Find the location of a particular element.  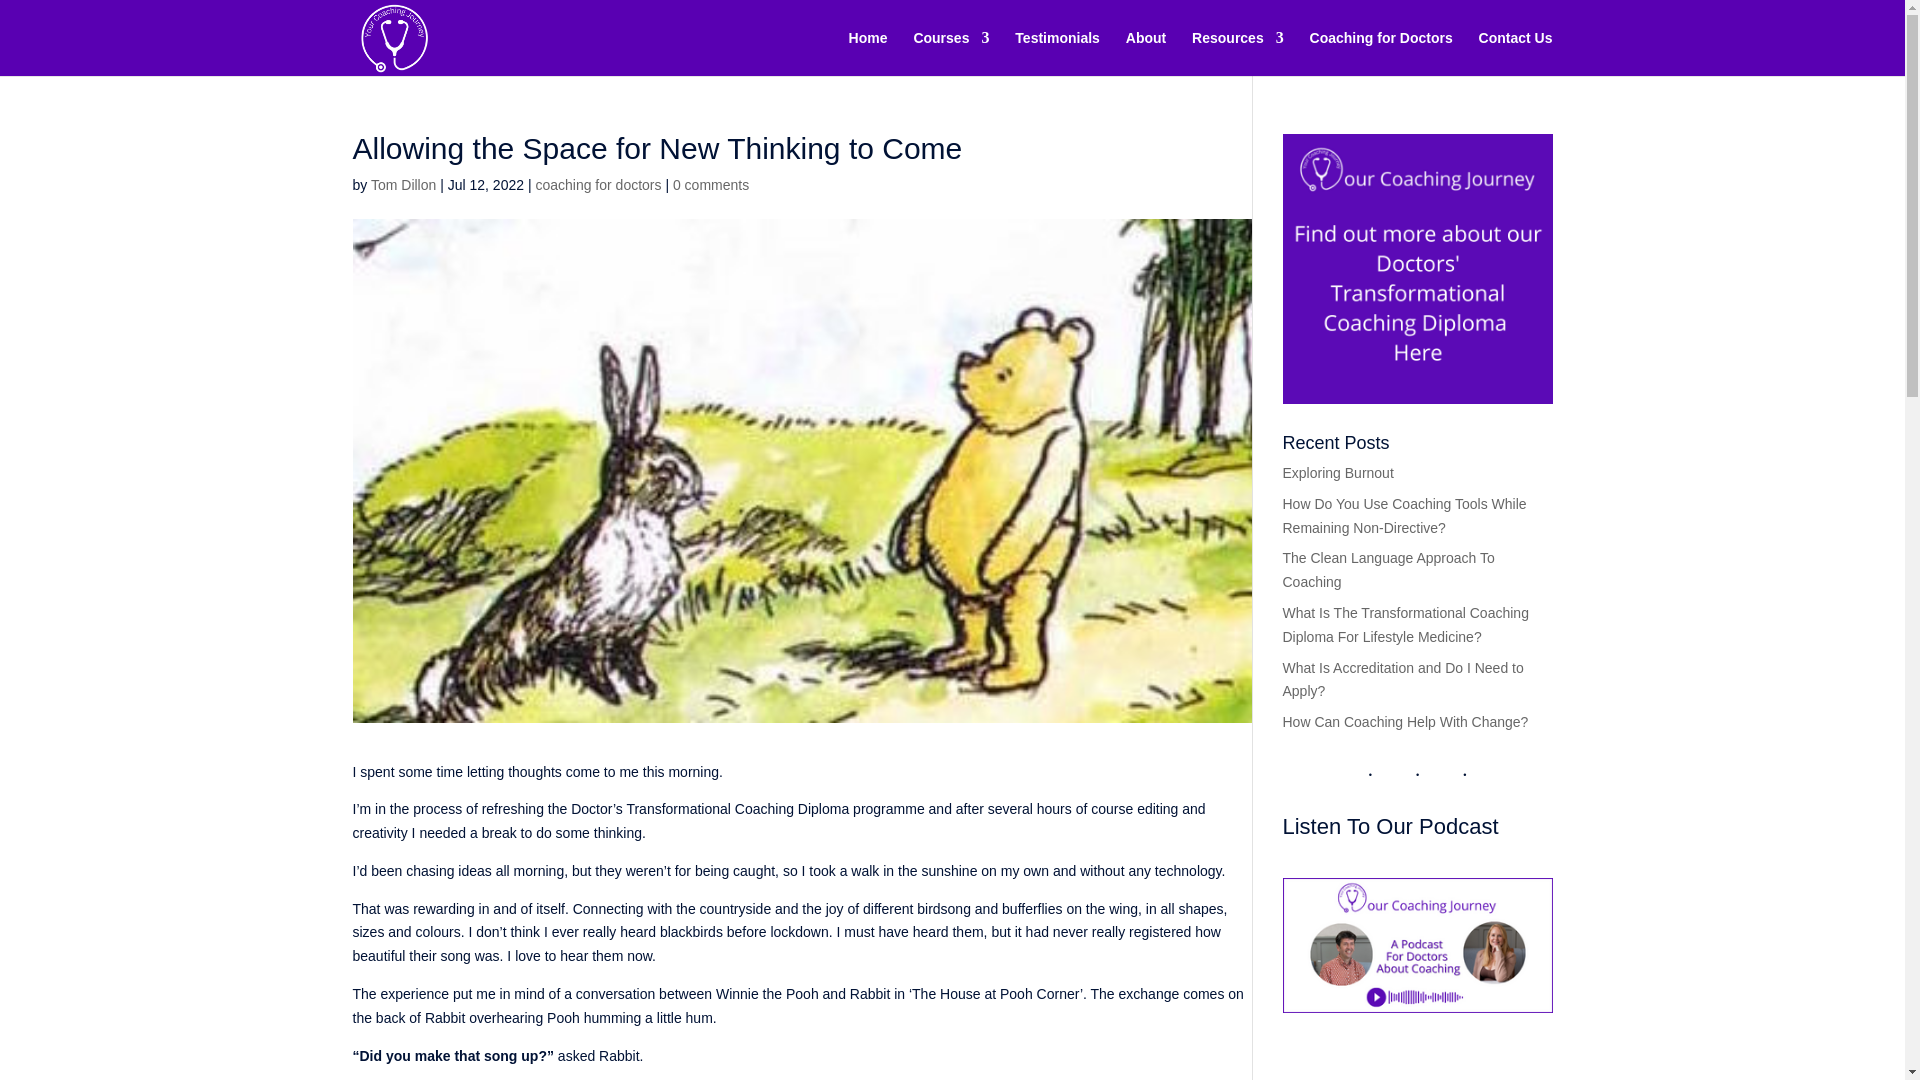

Tom Dillon is located at coordinates (402, 185).